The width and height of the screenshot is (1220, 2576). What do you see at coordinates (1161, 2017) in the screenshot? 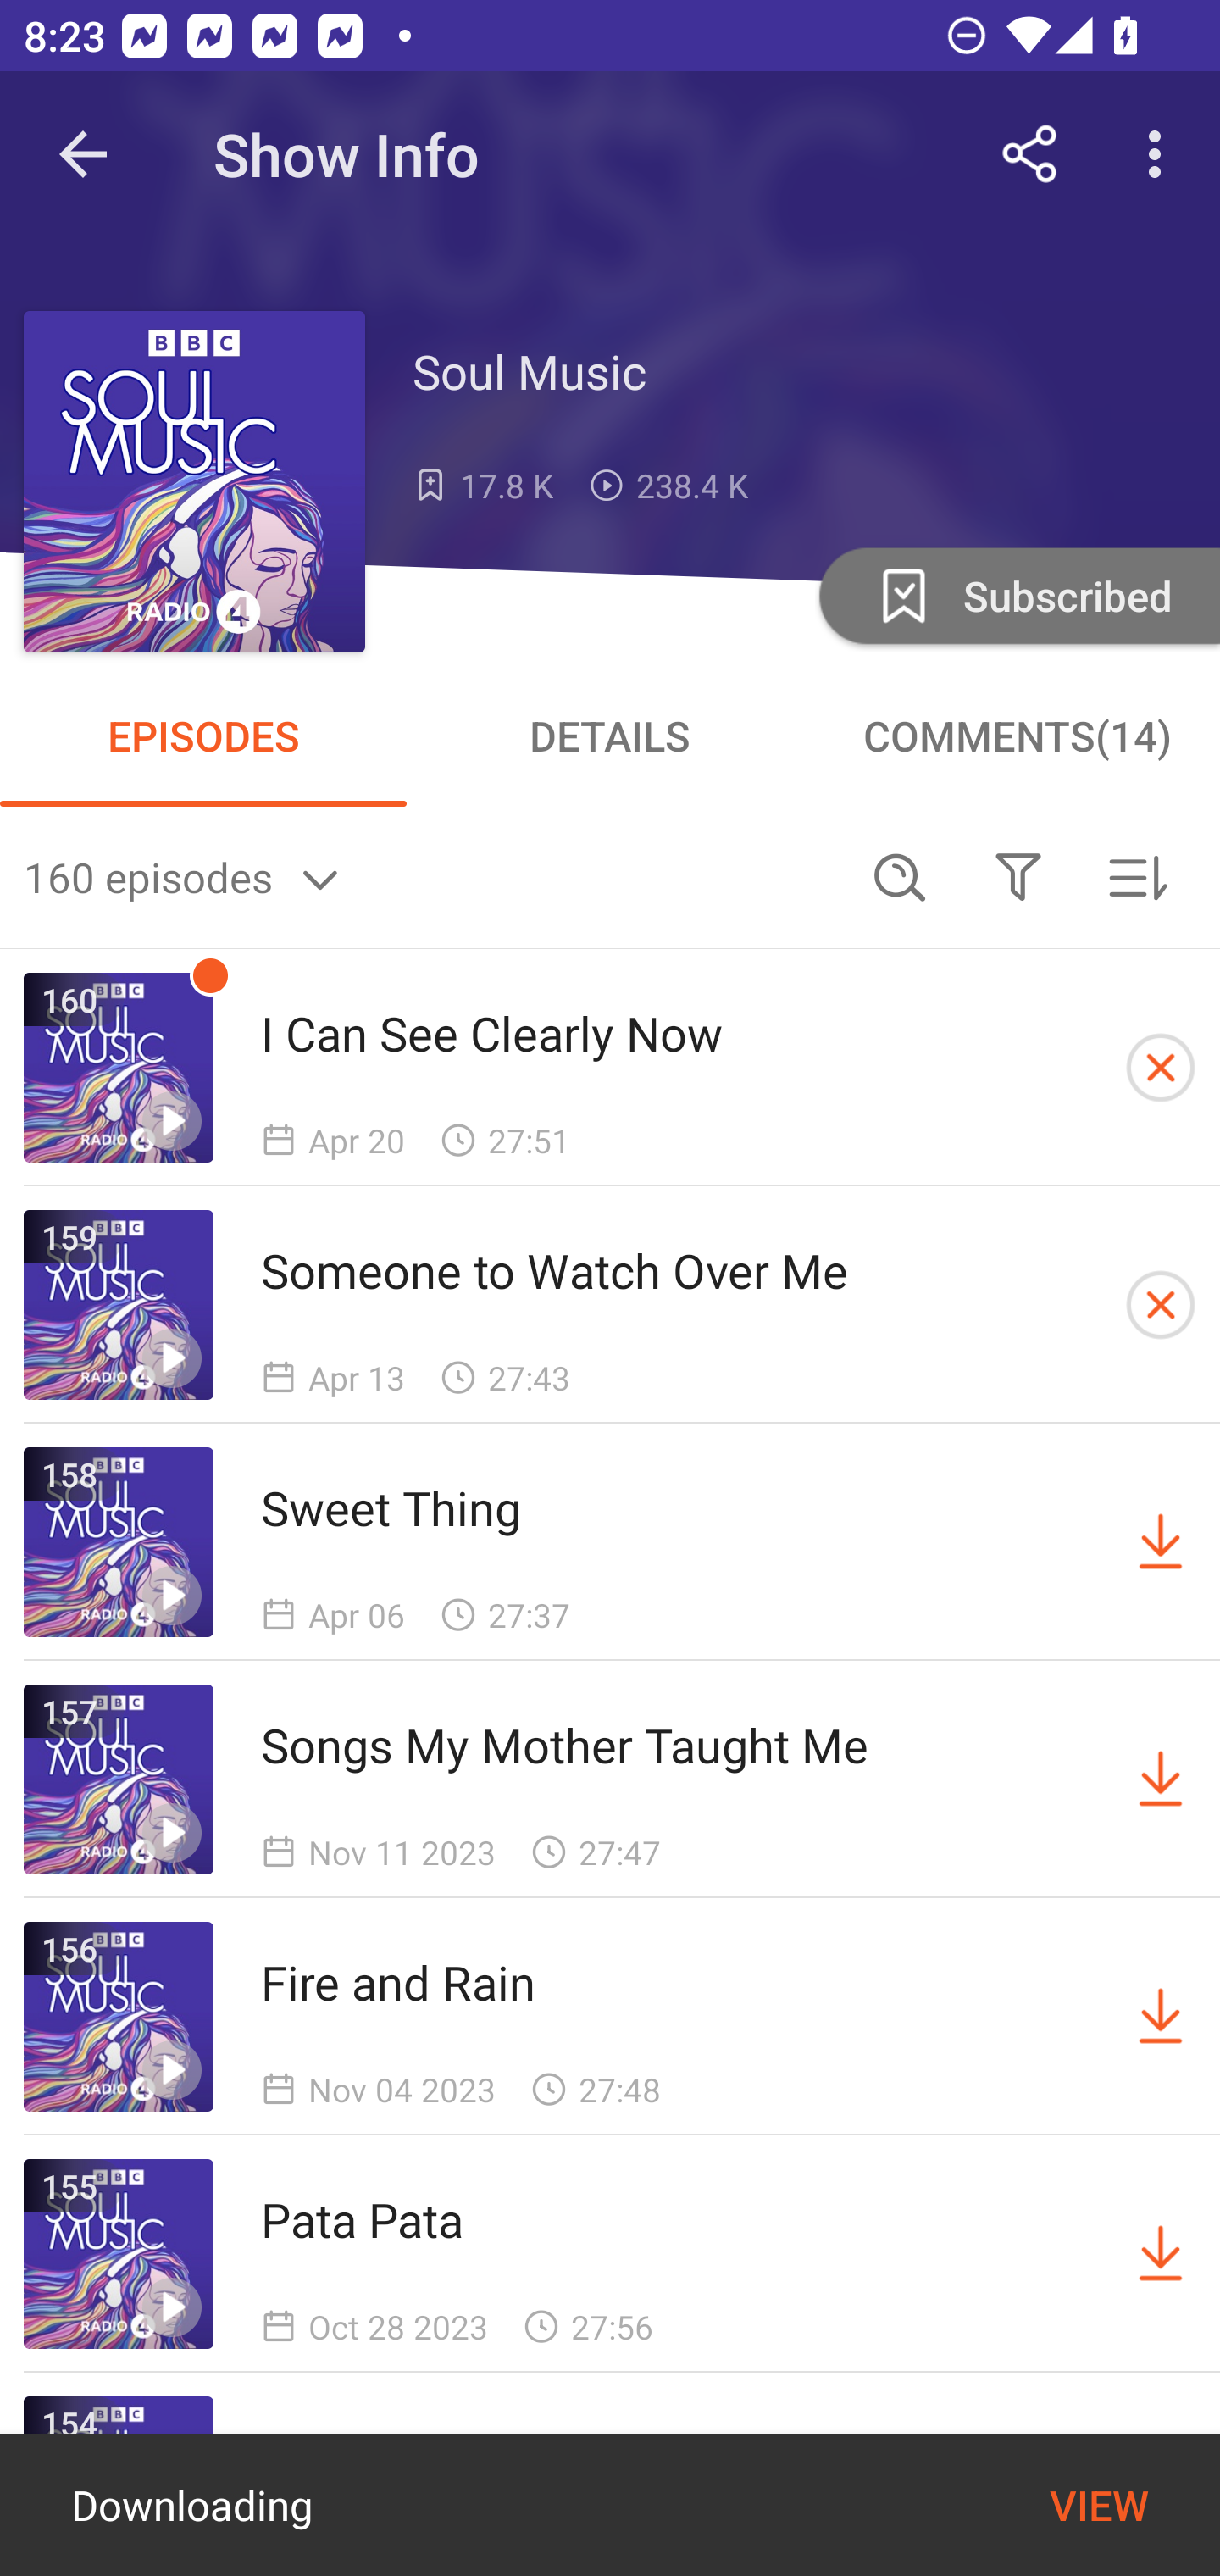
I see `Download` at bounding box center [1161, 2017].